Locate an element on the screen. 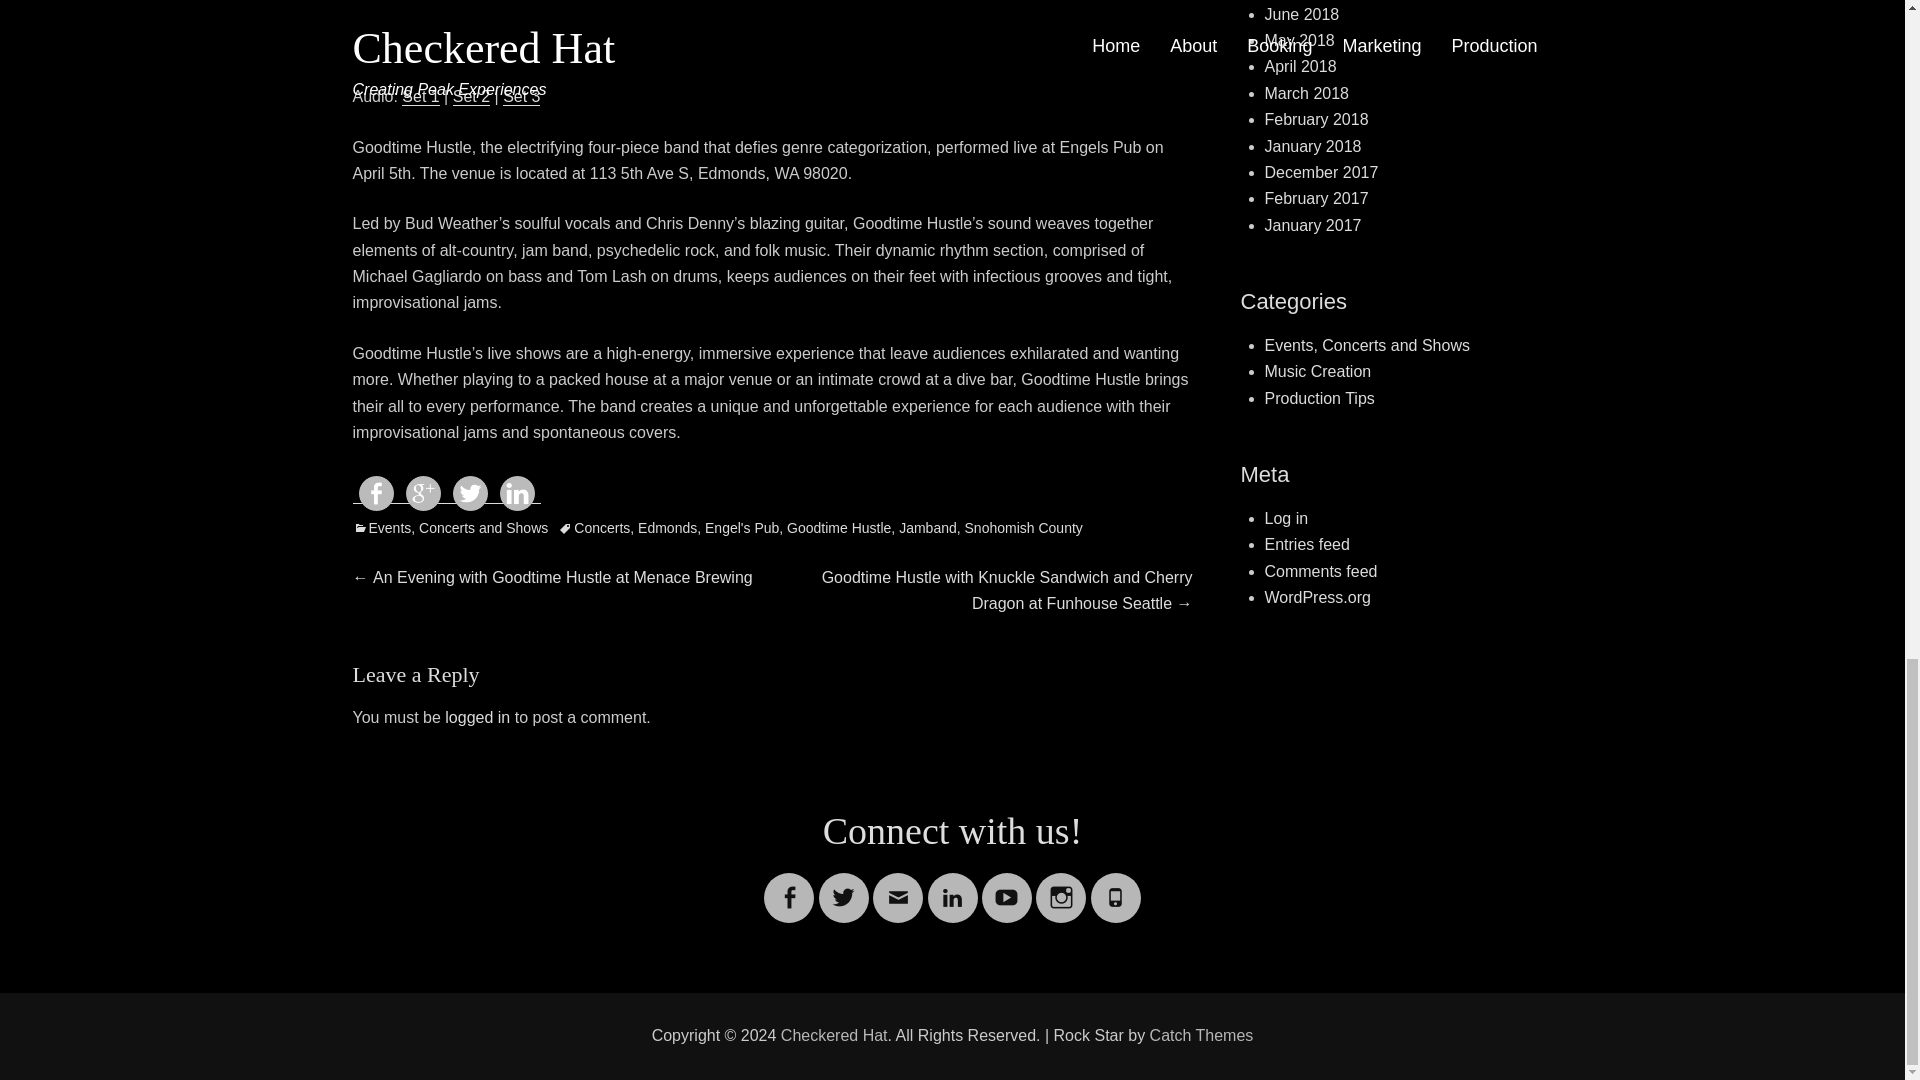 The height and width of the screenshot is (1080, 1920). Facebook is located at coordinates (789, 885).